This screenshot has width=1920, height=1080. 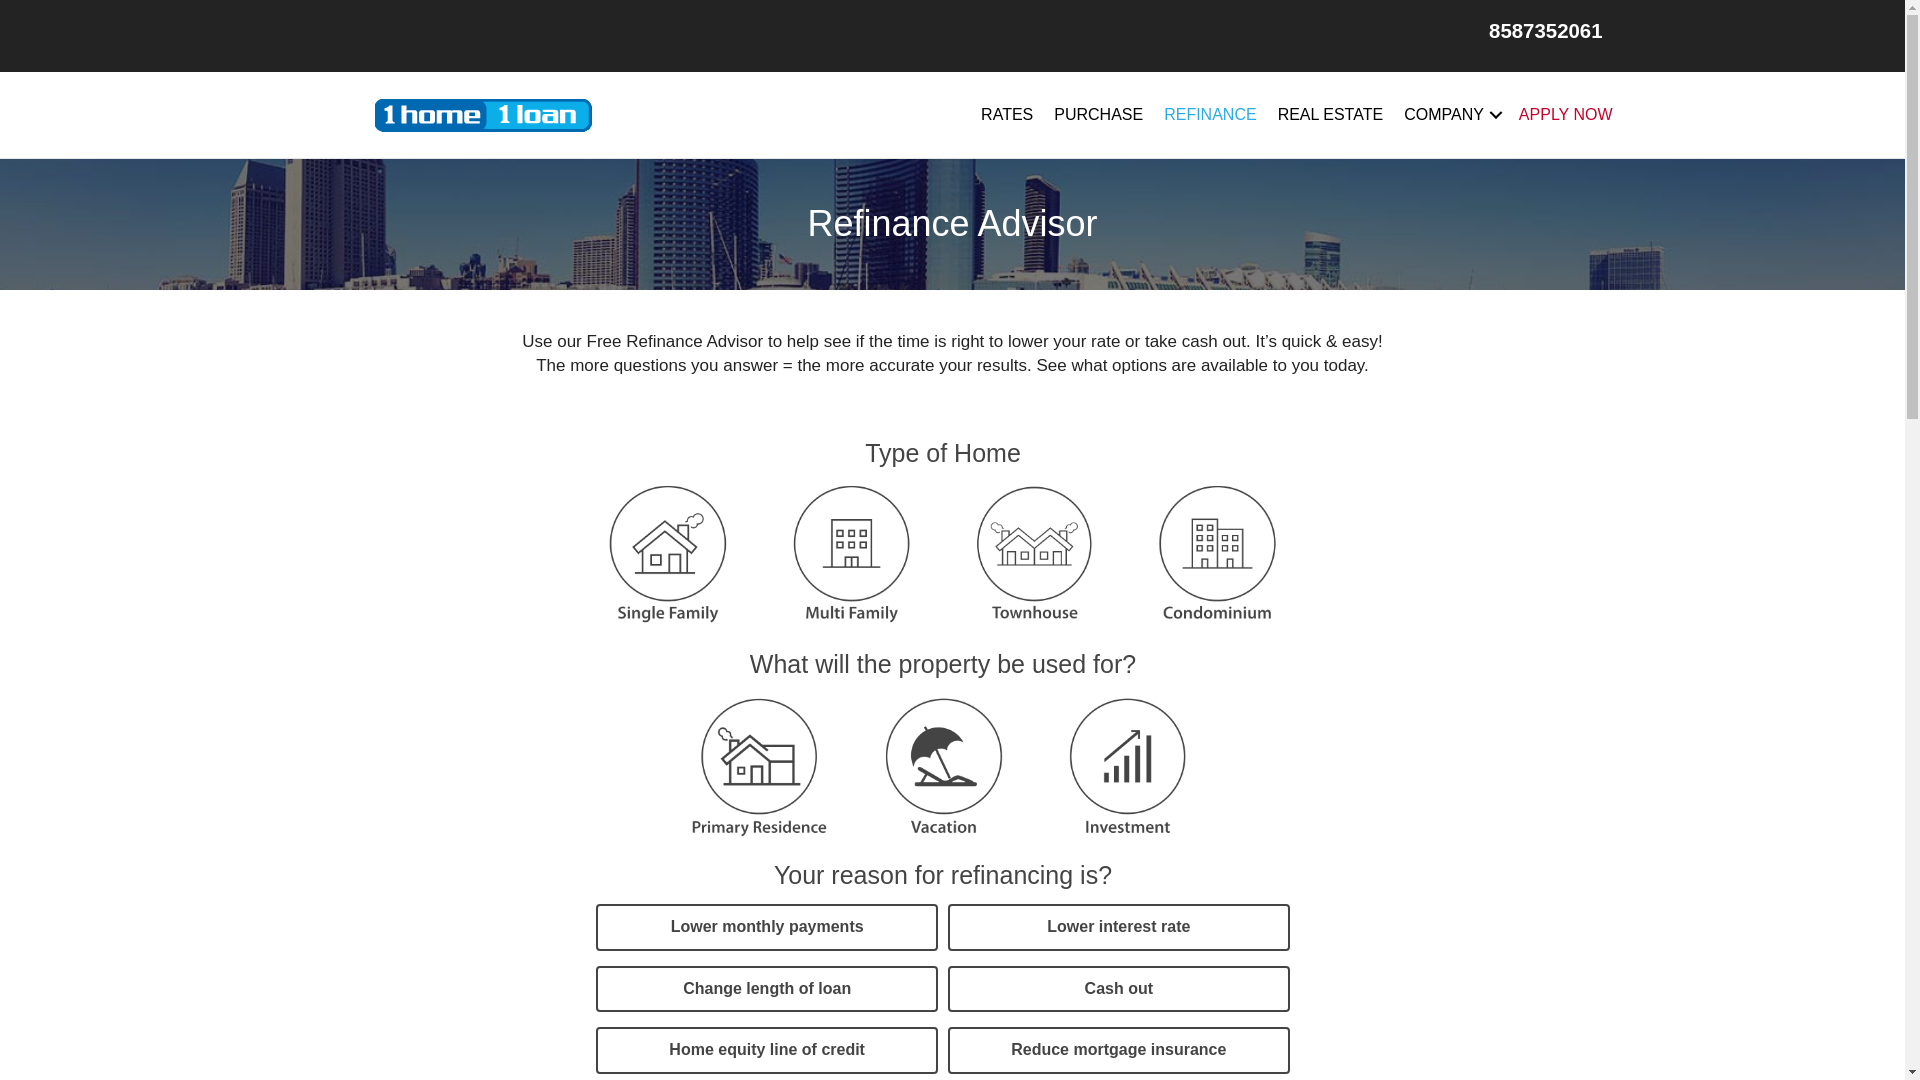 I want to click on REFINANCE, so click(x=1210, y=115).